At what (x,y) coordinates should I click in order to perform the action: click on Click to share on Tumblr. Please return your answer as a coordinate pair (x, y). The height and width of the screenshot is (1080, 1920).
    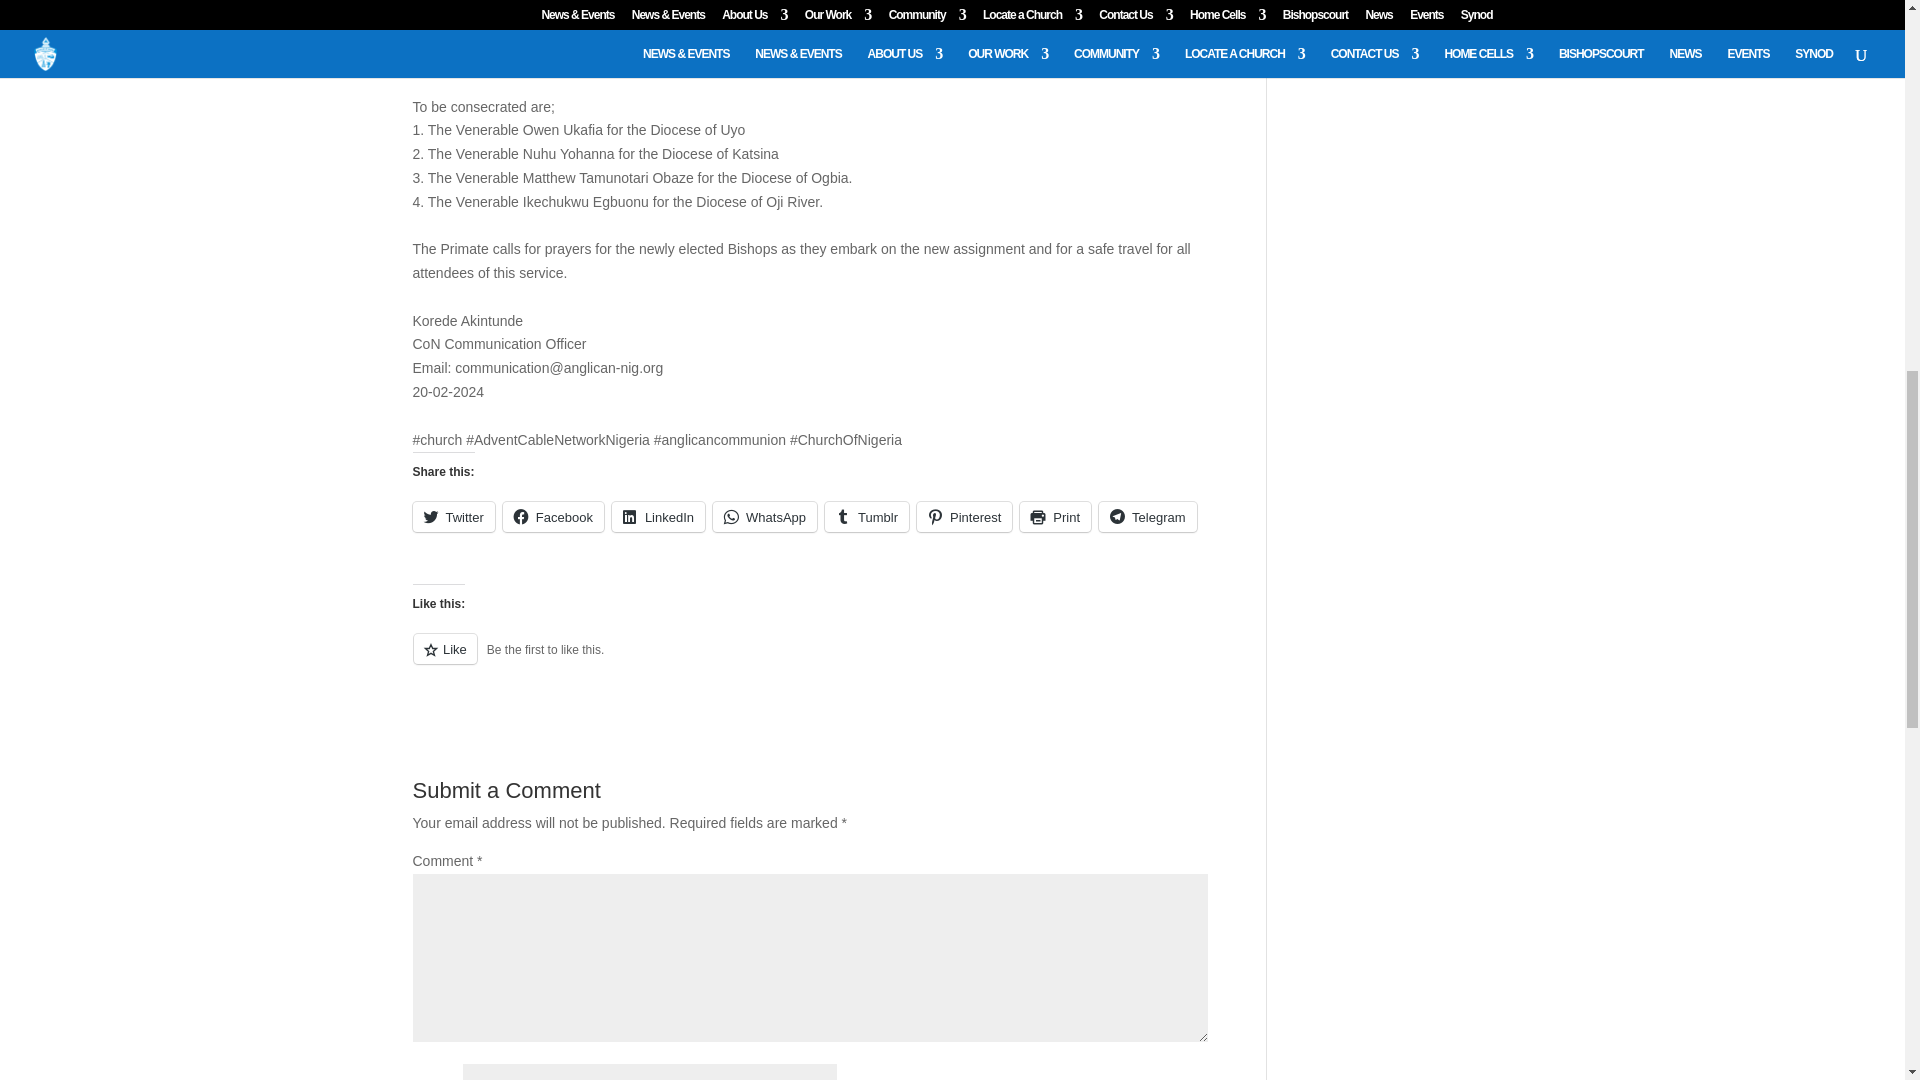
    Looking at the image, I should click on (866, 517).